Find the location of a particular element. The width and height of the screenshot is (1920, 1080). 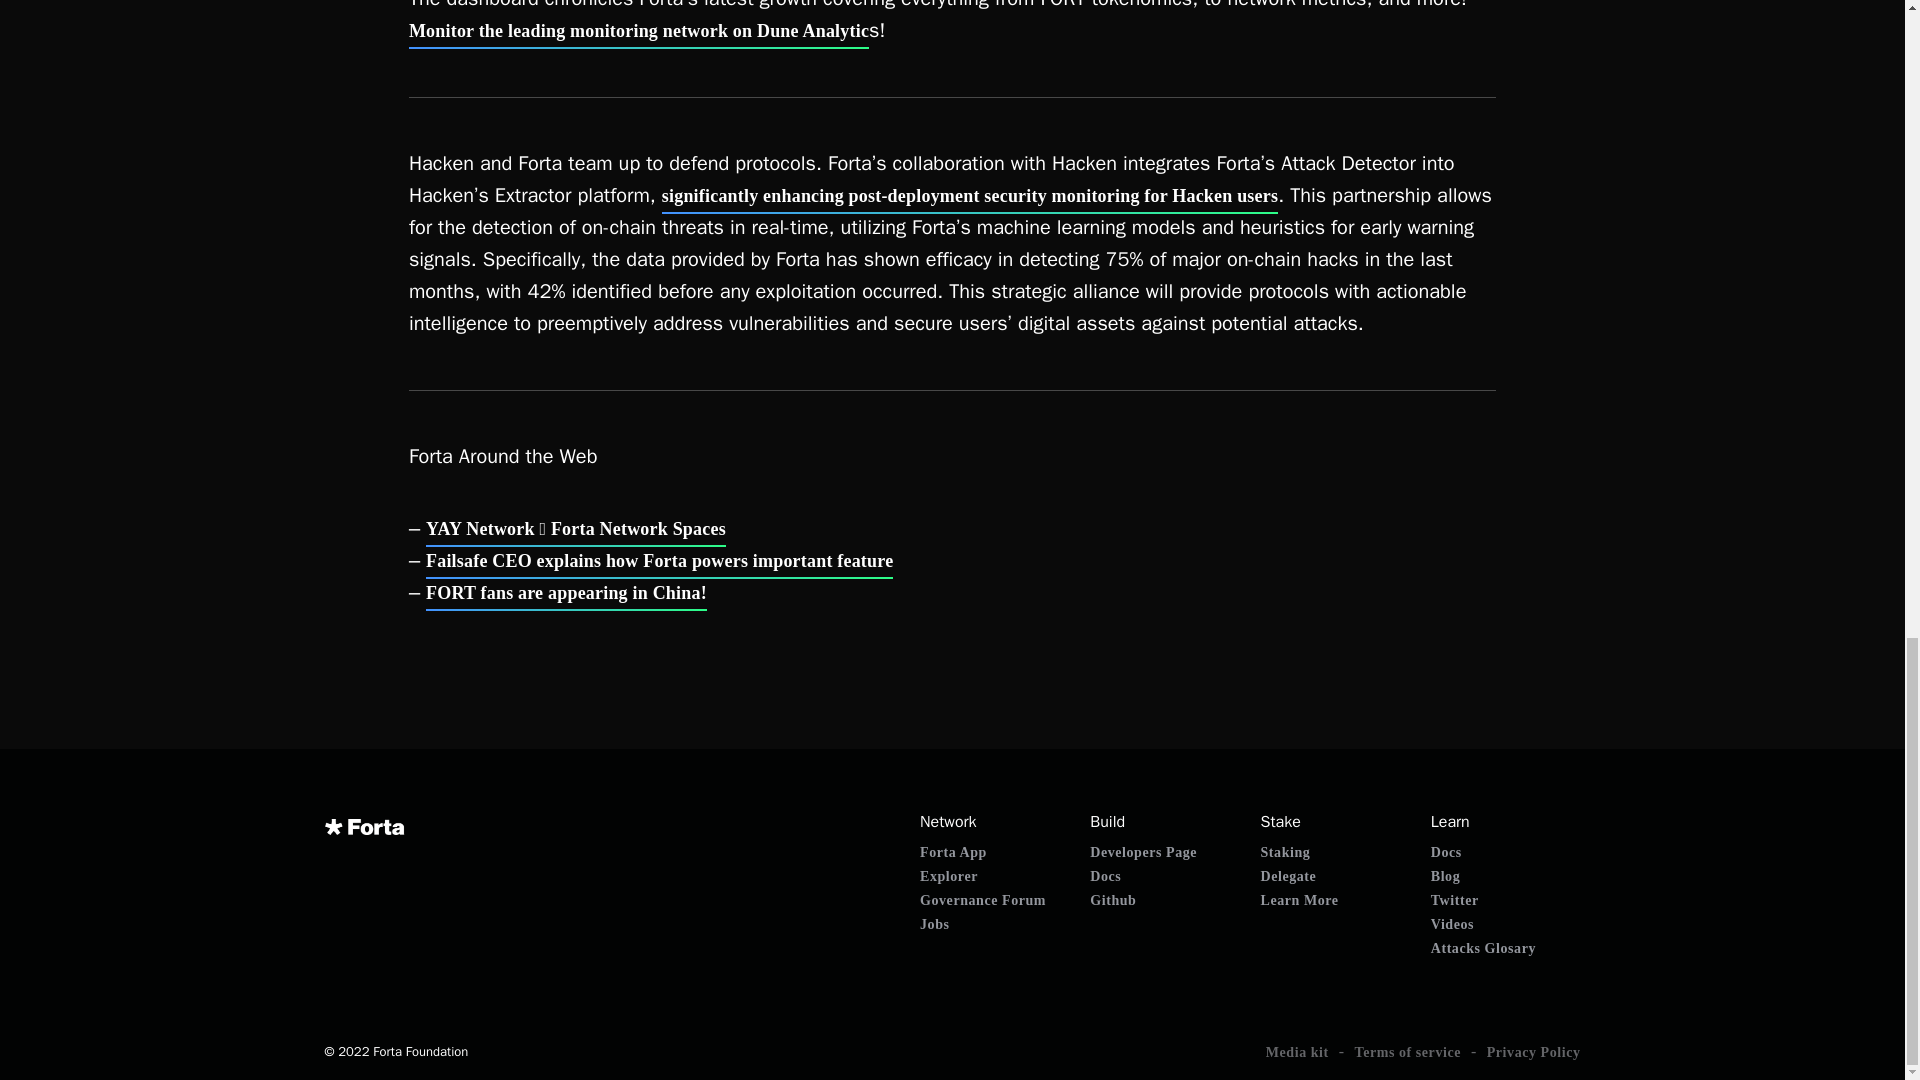

Staking is located at coordinates (1286, 852).